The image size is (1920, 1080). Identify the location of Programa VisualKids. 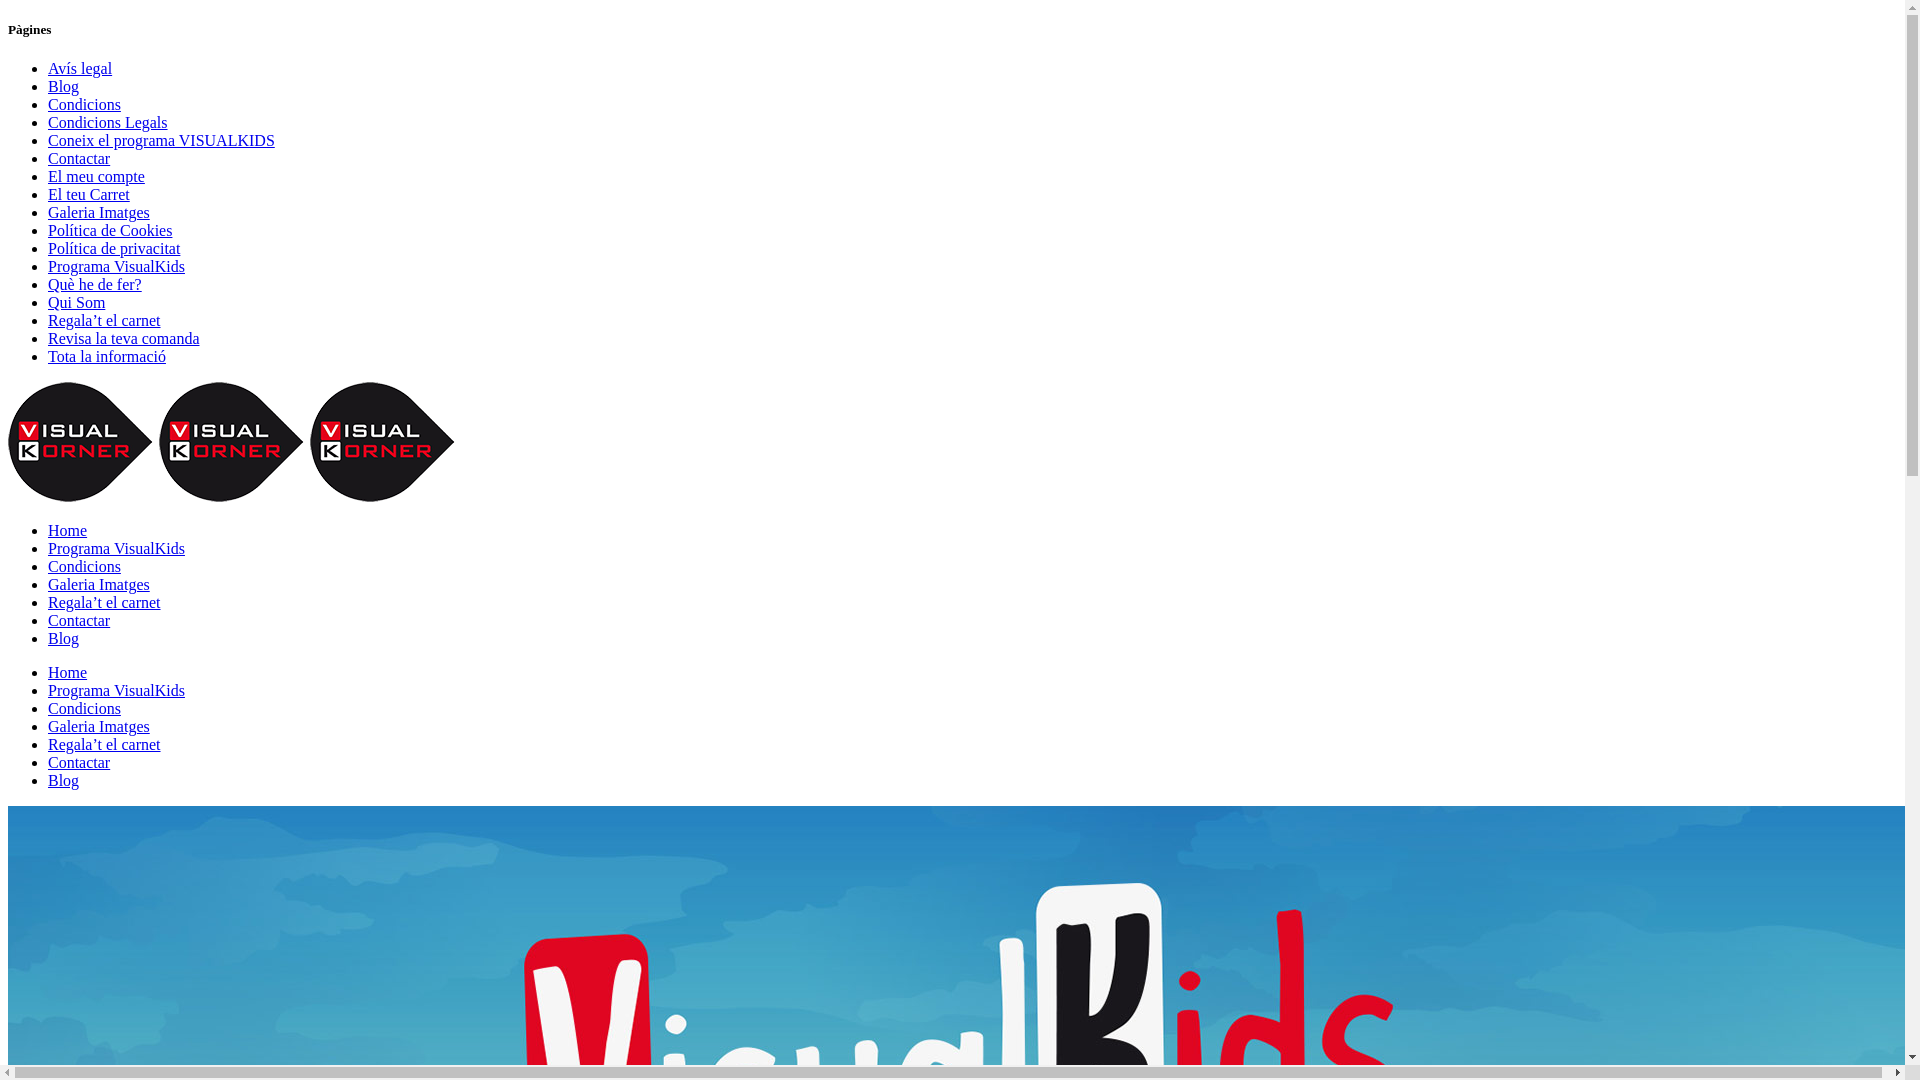
(116, 690).